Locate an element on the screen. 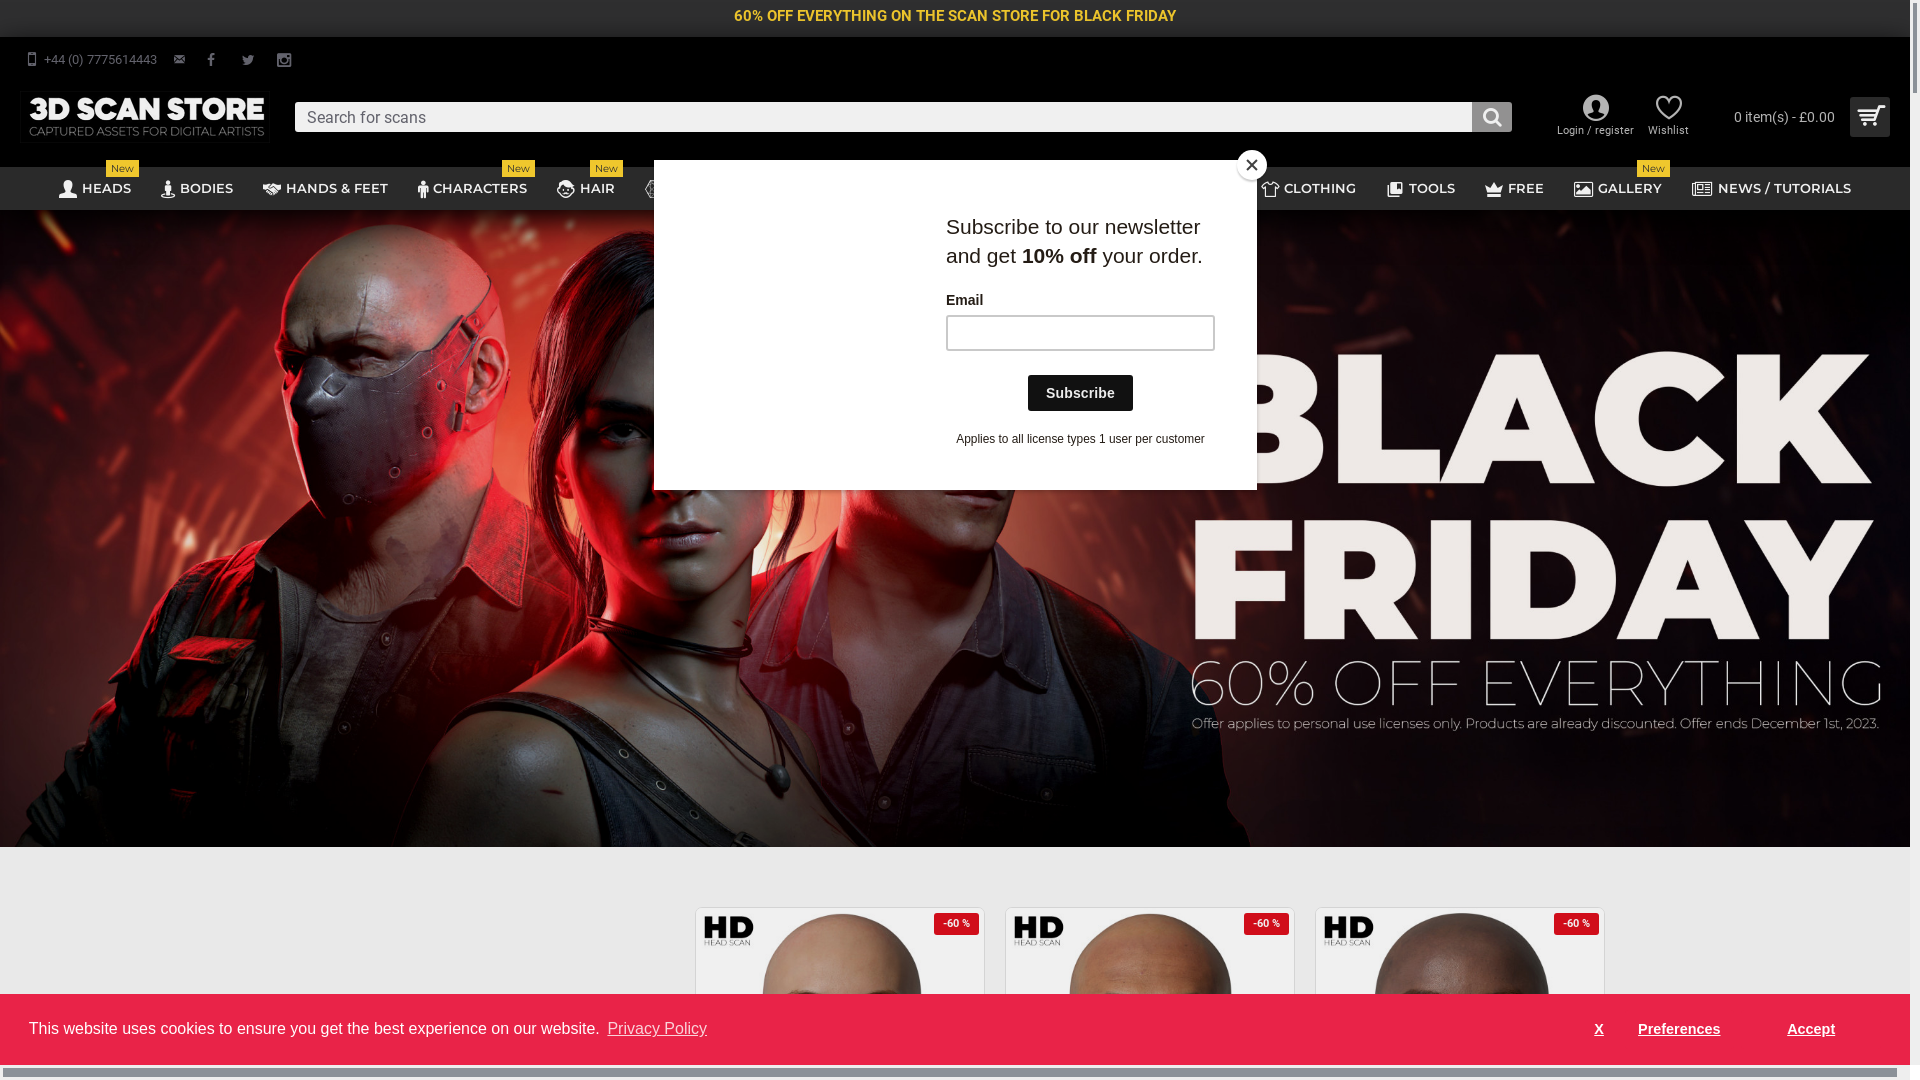  Login / register is located at coordinates (1596, 118).